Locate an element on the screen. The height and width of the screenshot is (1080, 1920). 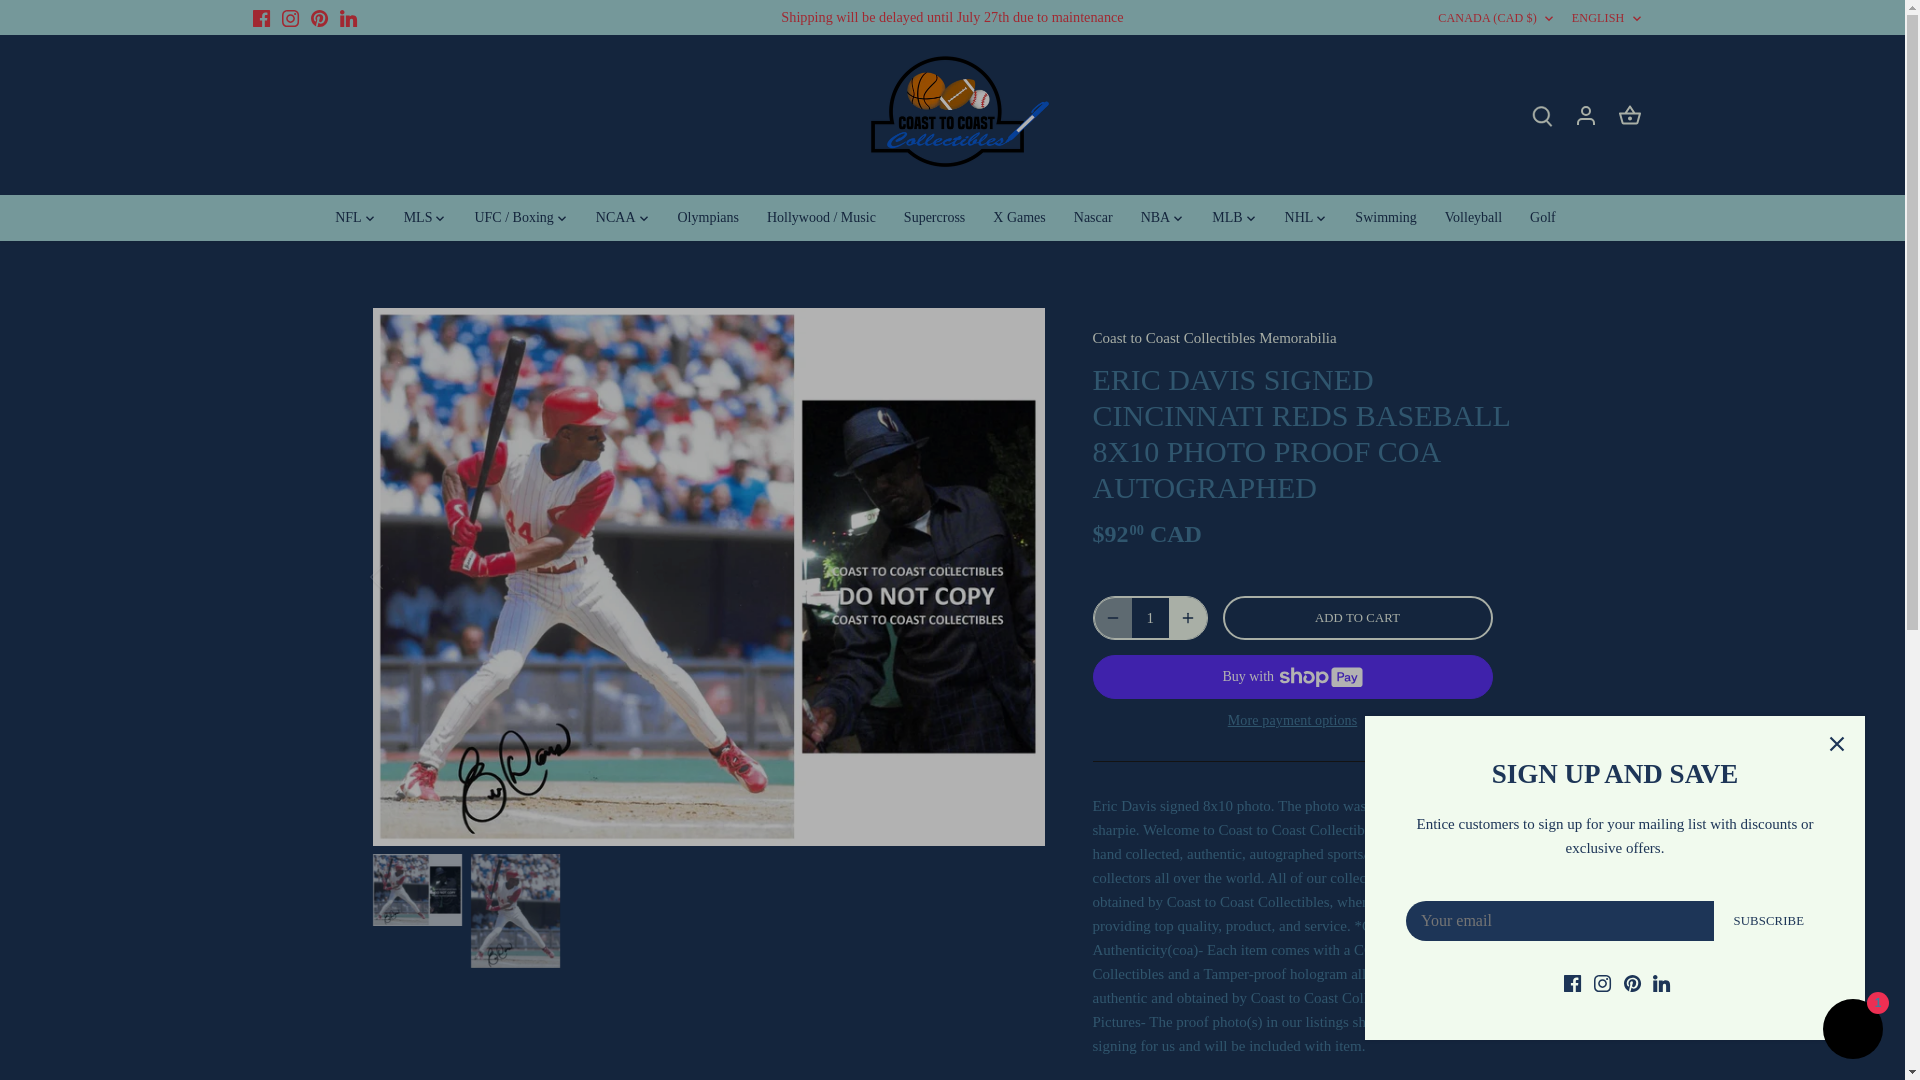
Pinterest is located at coordinates (320, 18).